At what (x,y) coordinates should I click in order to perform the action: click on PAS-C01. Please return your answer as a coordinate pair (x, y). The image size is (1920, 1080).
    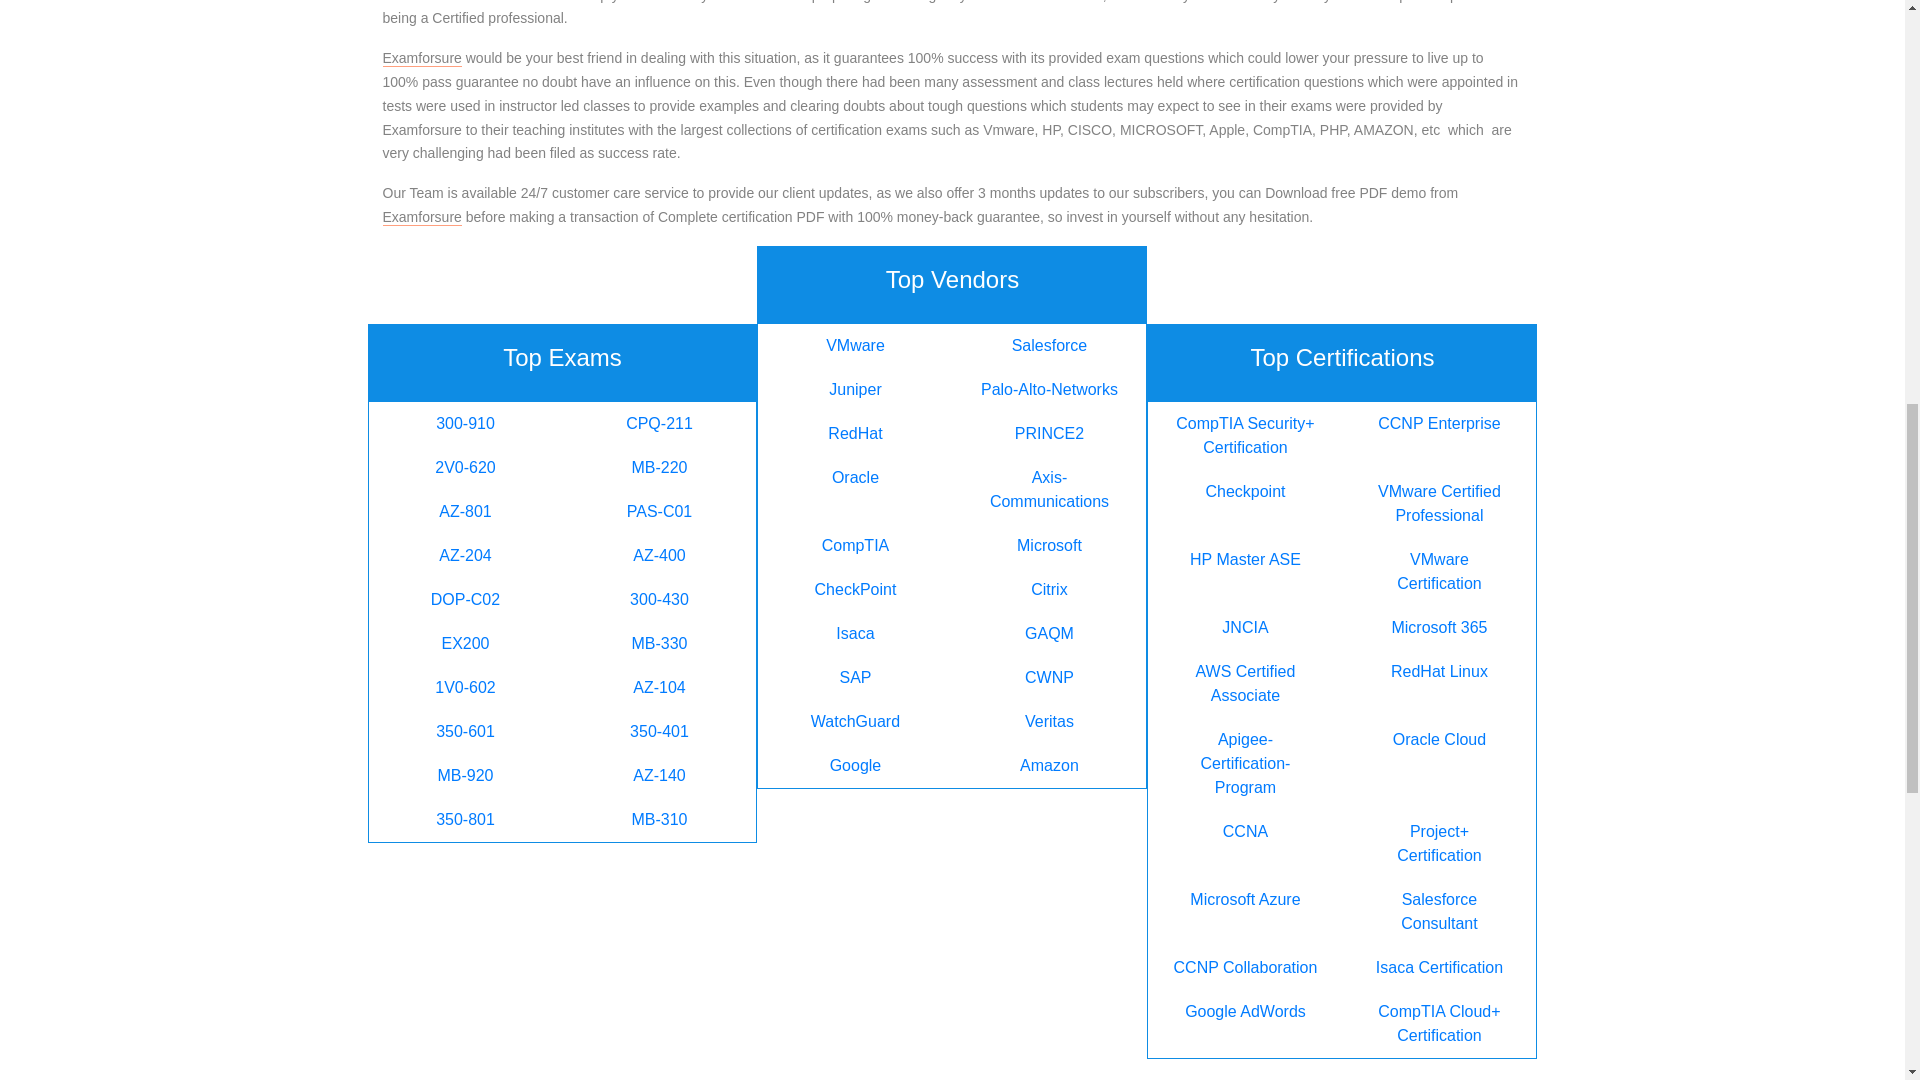
    Looking at the image, I should click on (659, 512).